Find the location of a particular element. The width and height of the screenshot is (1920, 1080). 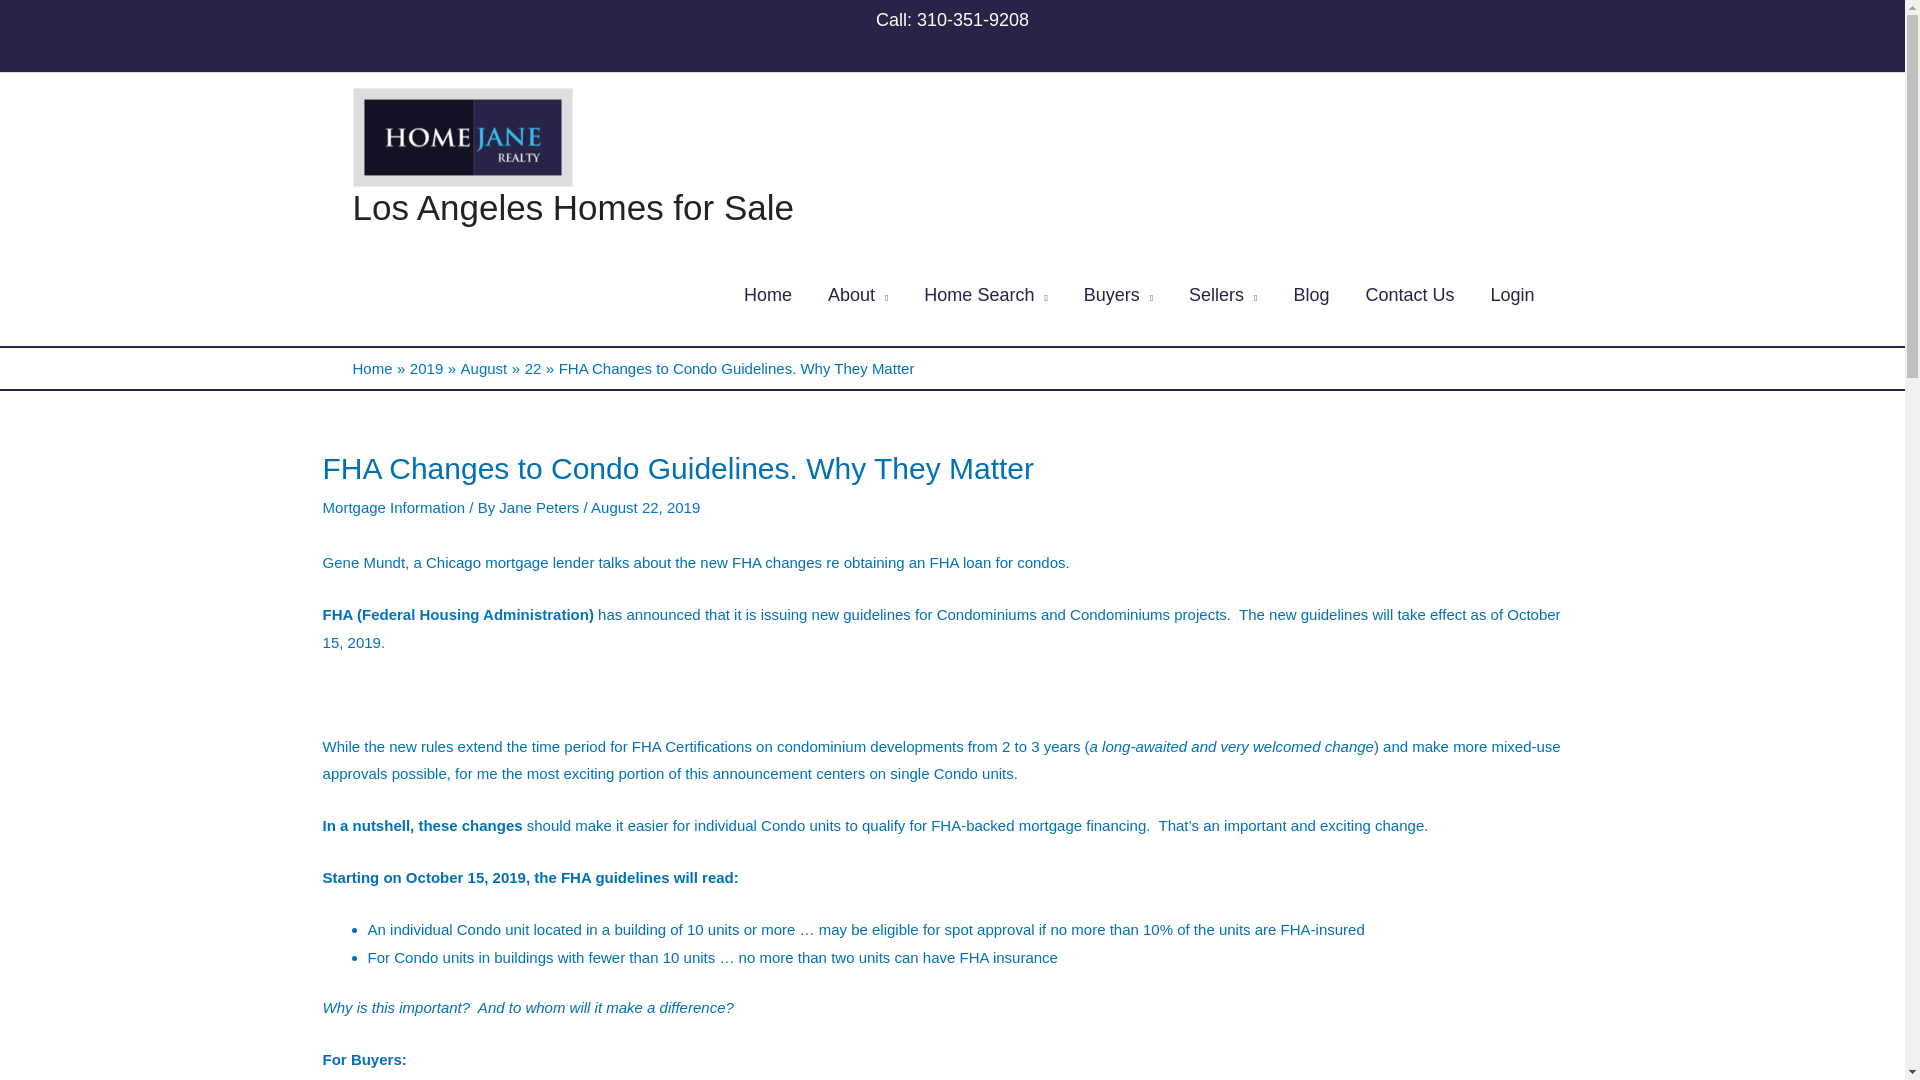

About is located at coordinates (858, 295).